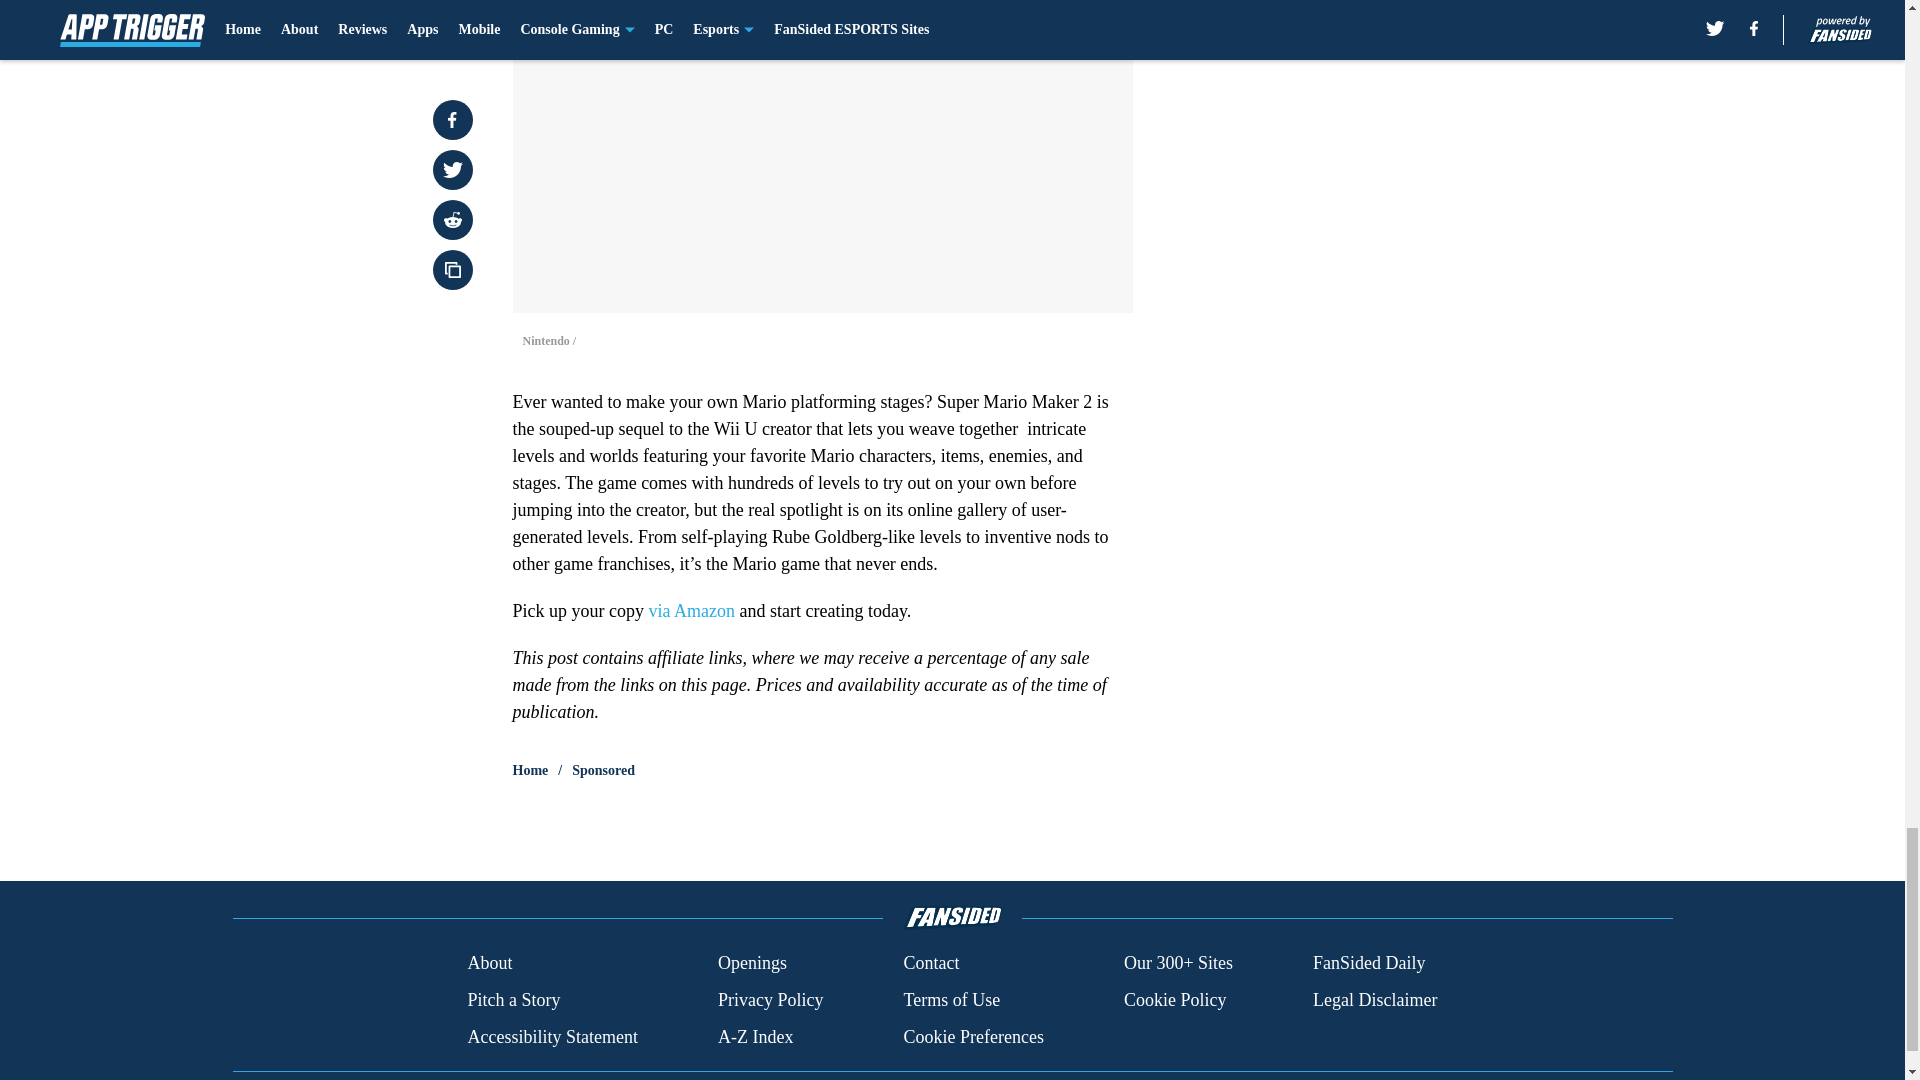  Describe the element at coordinates (530, 770) in the screenshot. I see `Home` at that location.